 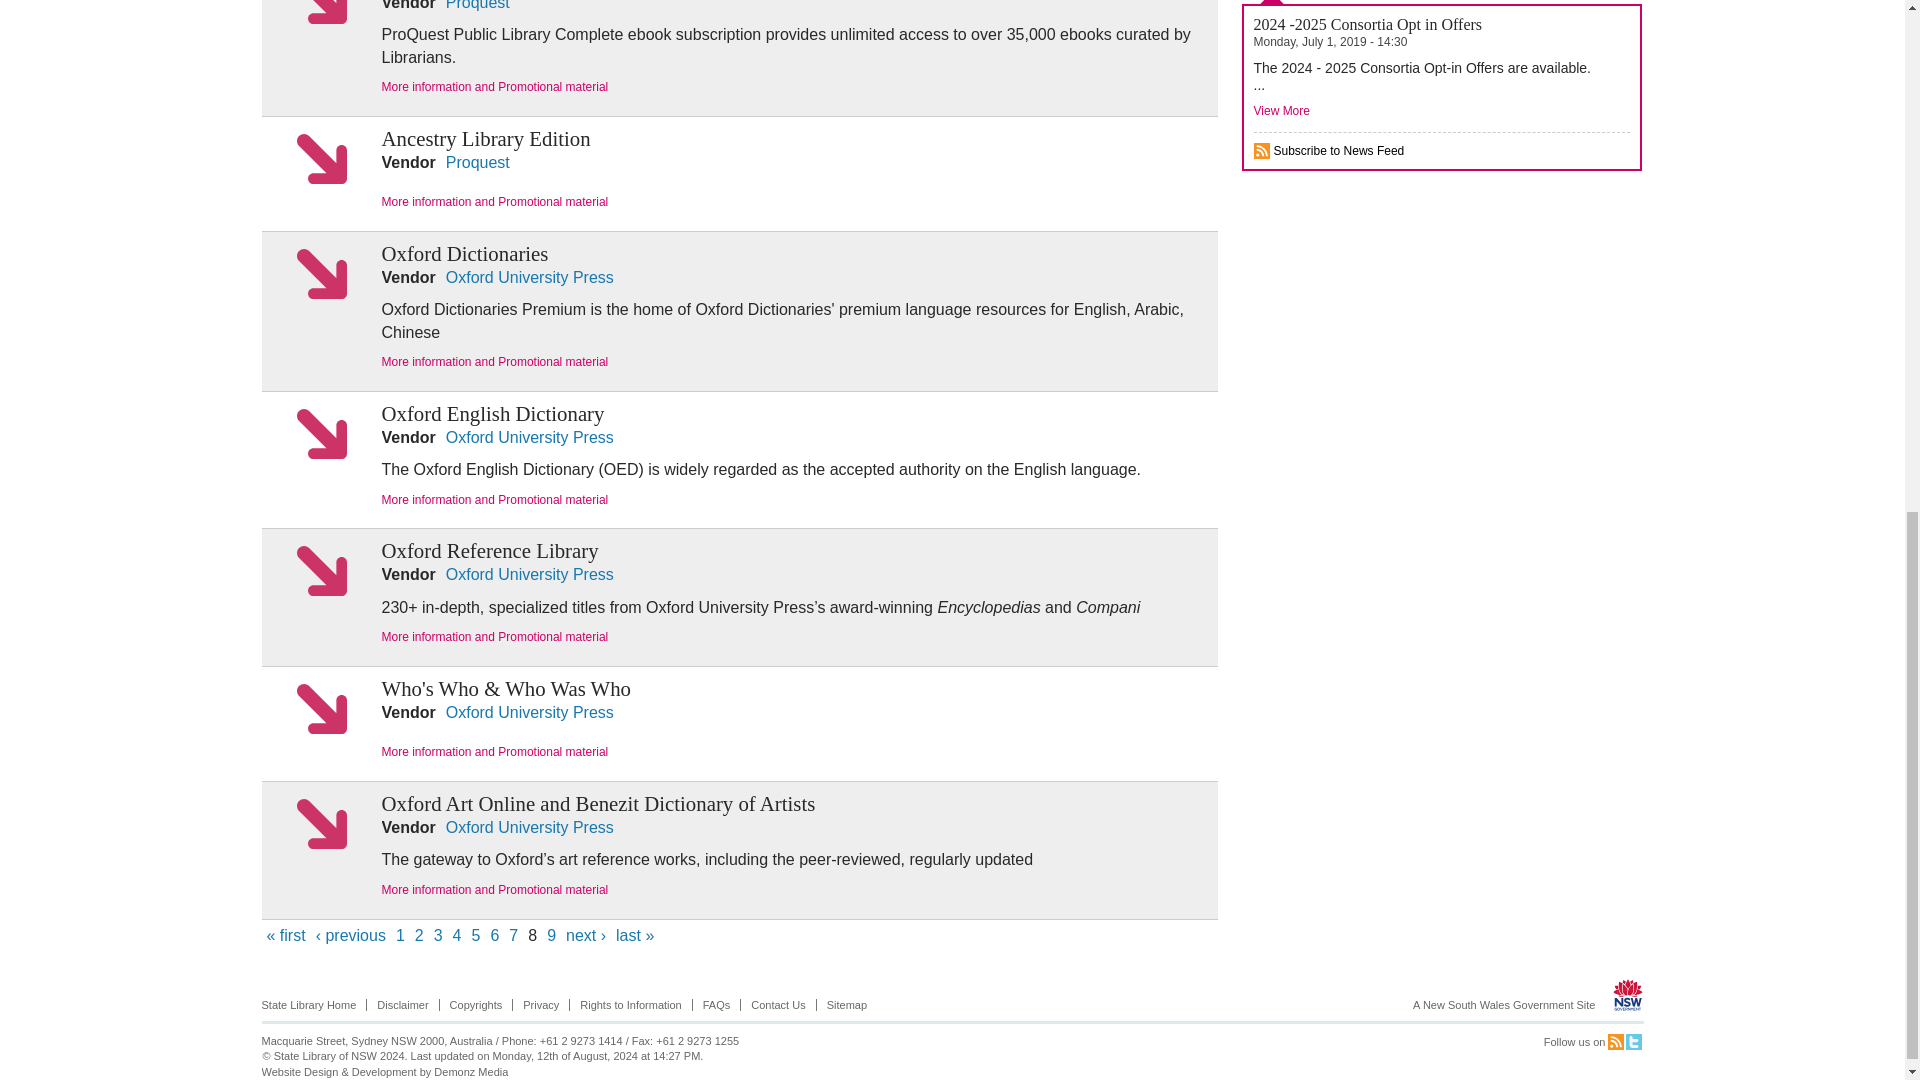 I want to click on Go to first page, so click(x=286, y=934).